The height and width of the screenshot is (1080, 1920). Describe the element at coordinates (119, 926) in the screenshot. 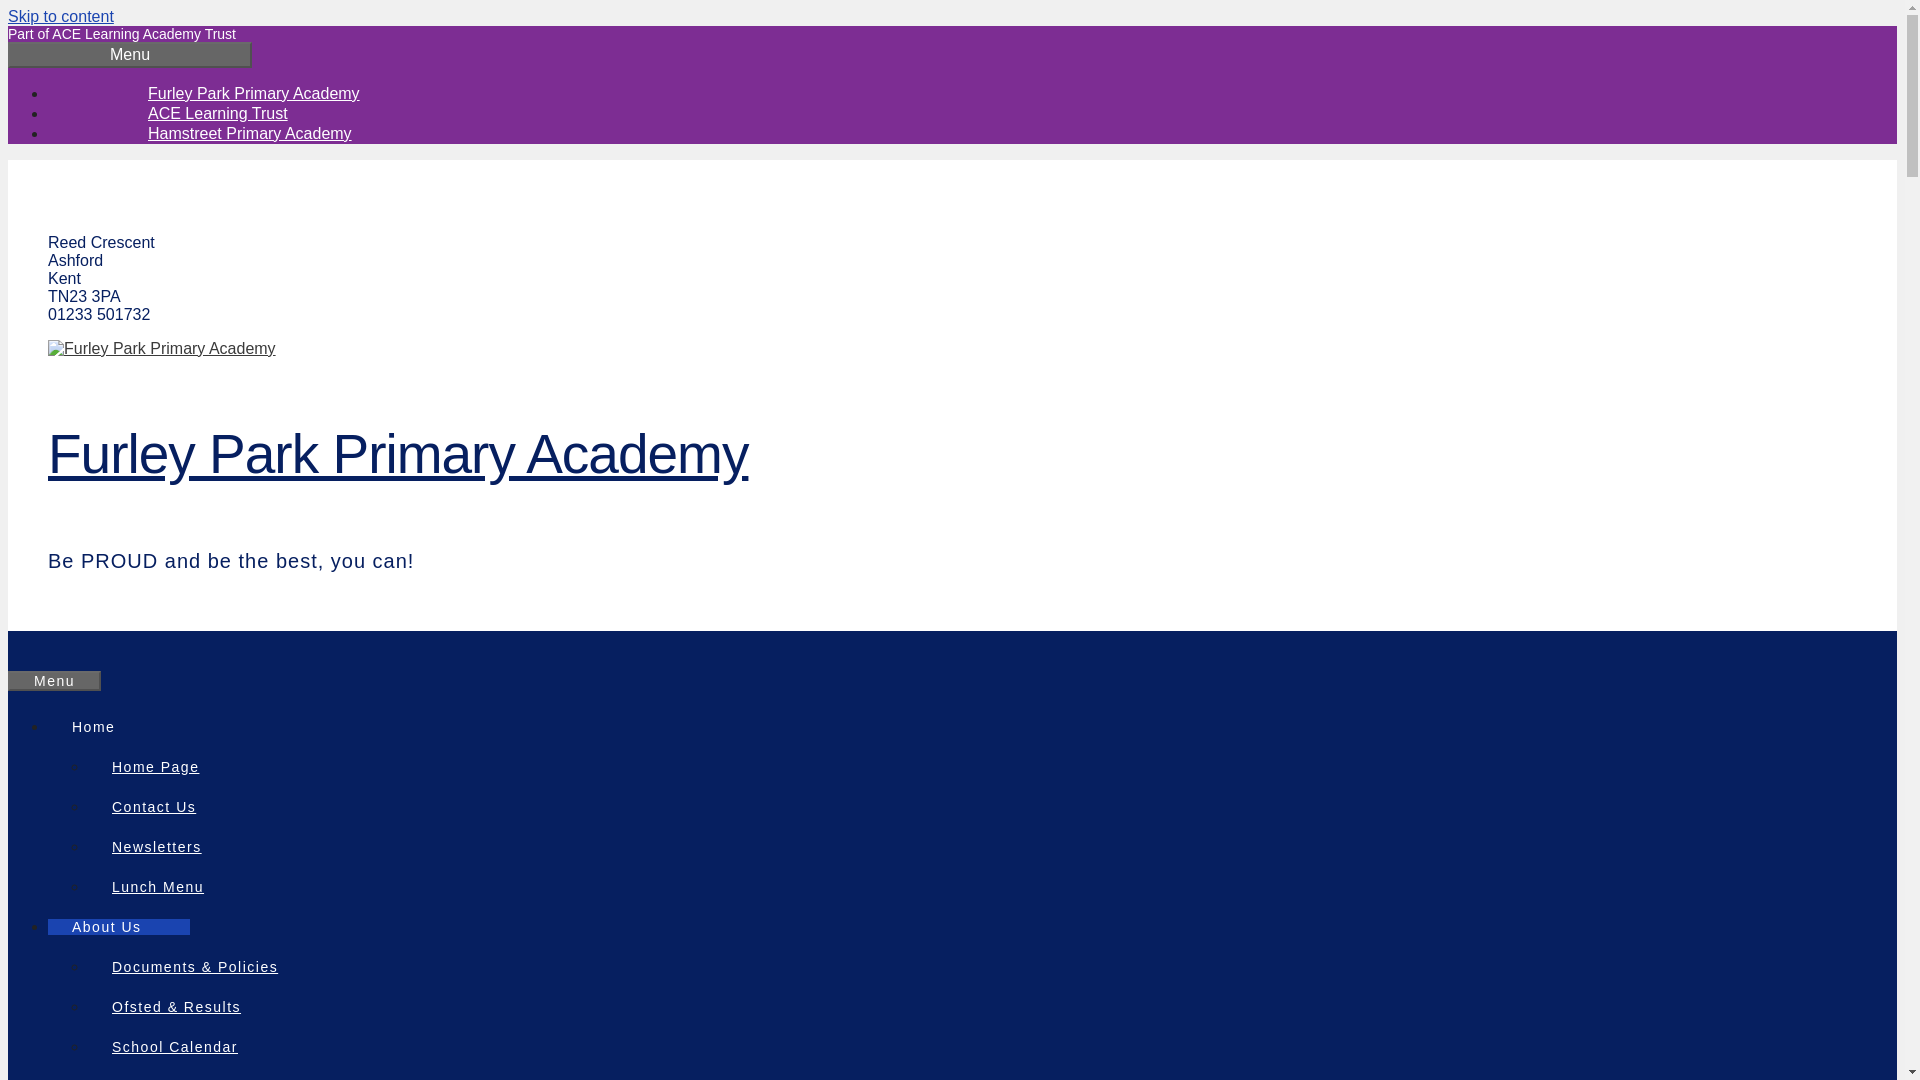

I see `About Us` at that location.